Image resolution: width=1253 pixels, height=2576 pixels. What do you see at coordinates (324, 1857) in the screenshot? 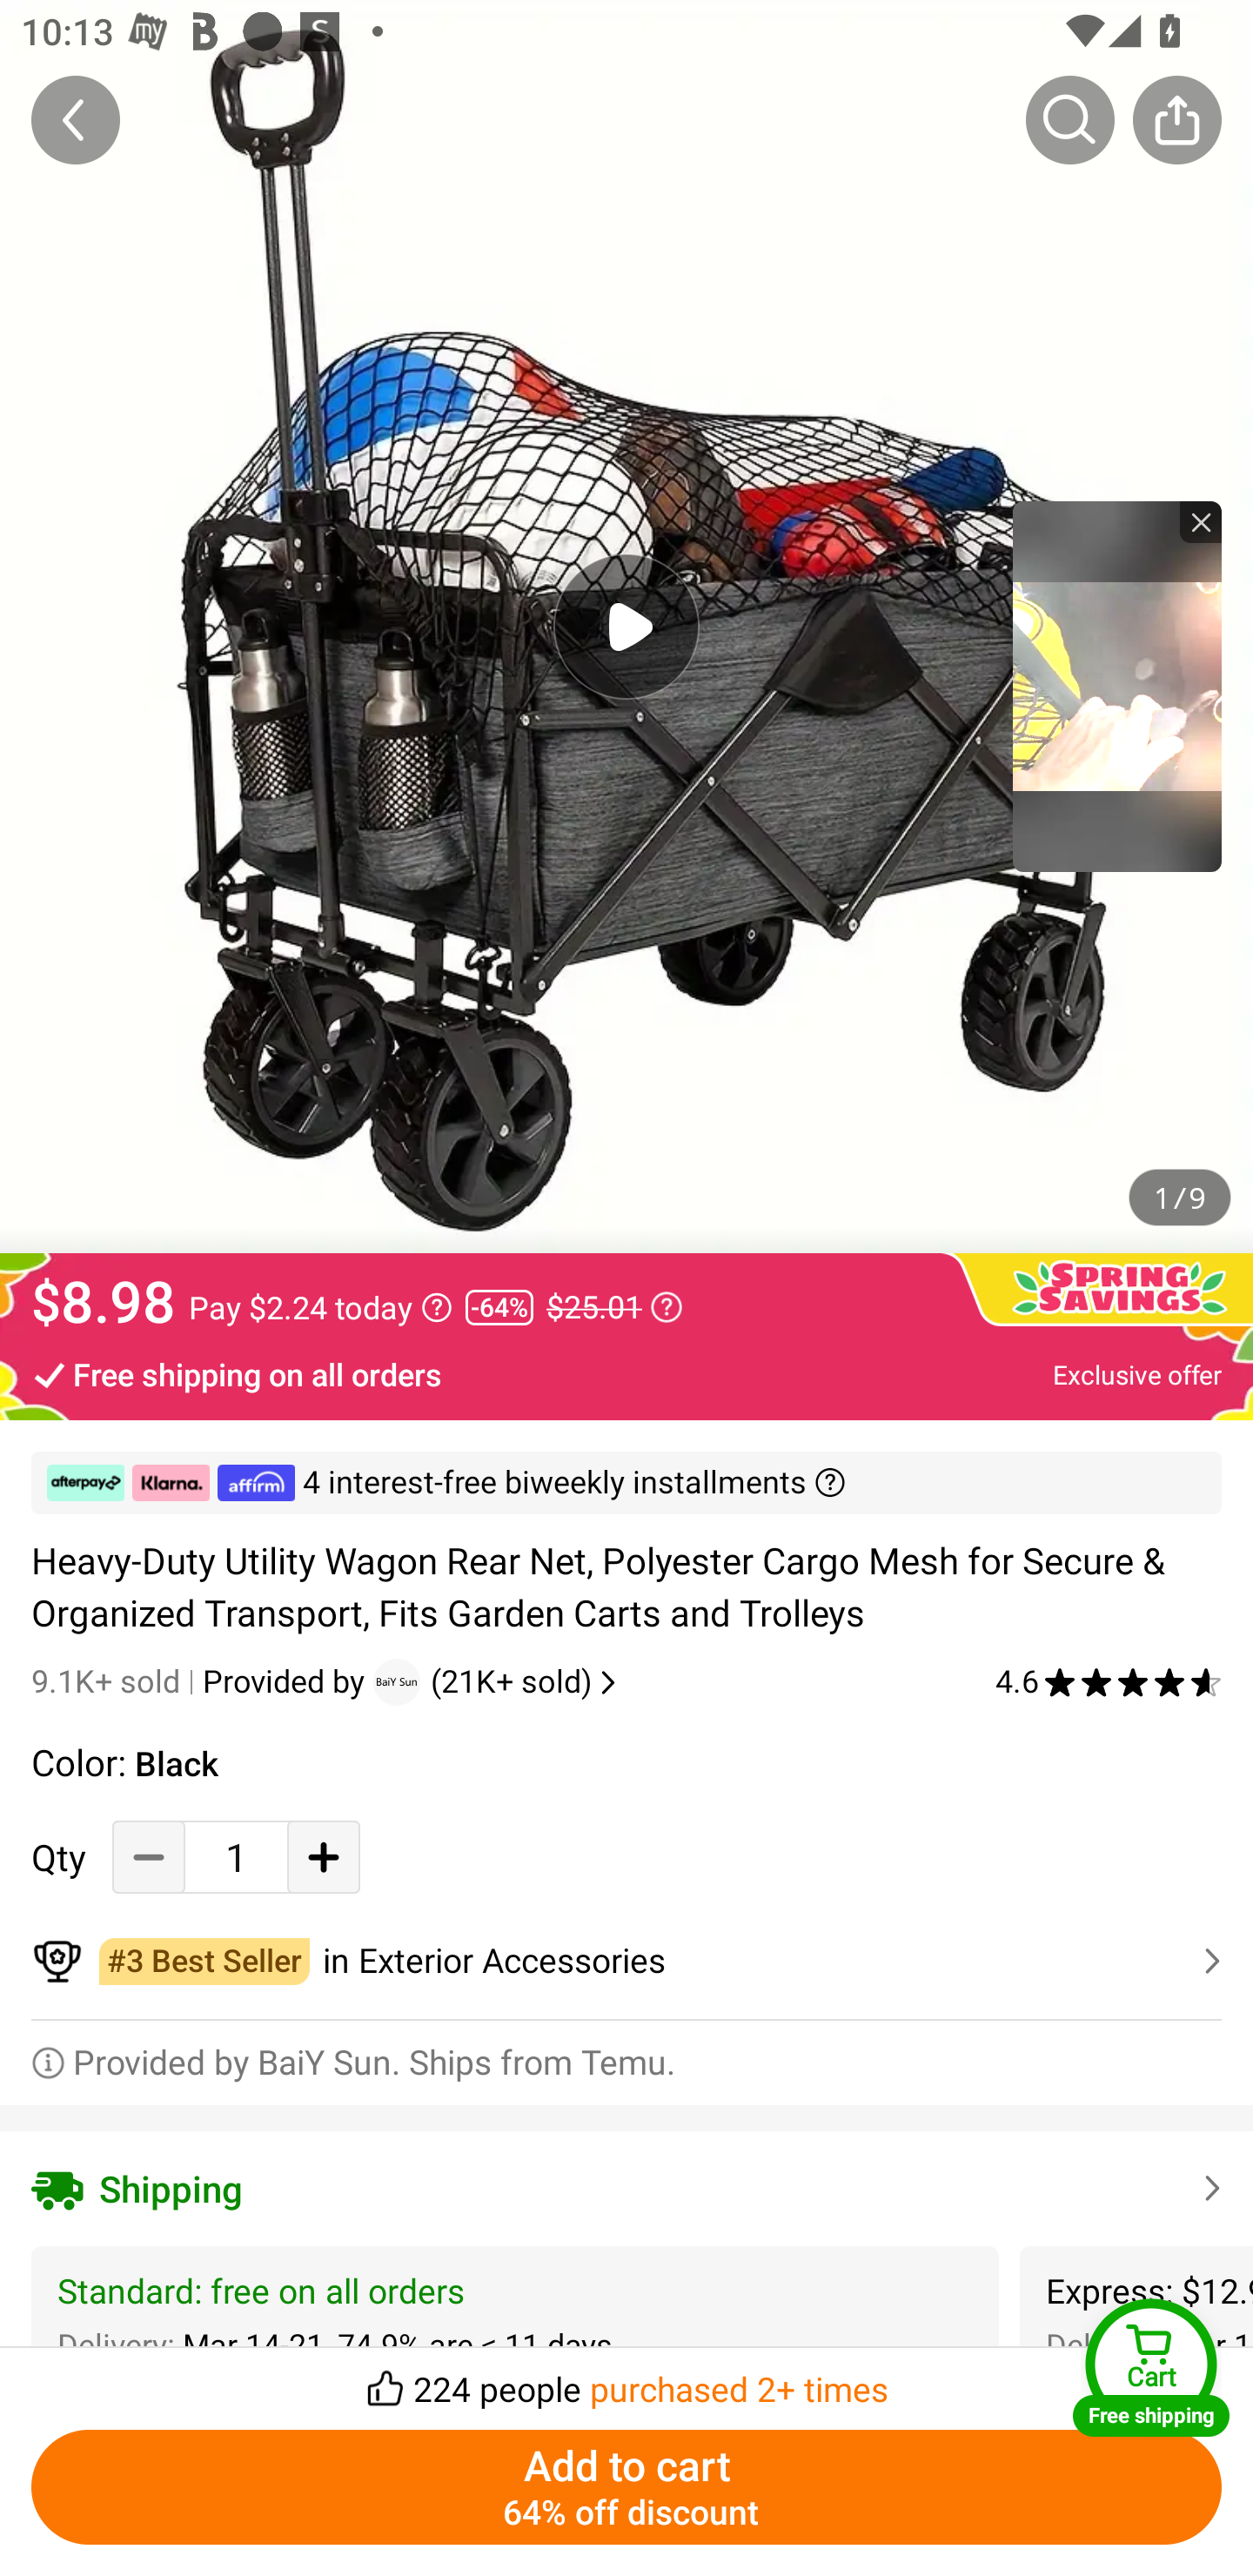
I see `Add Quantity button` at bounding box center [324, 1857].